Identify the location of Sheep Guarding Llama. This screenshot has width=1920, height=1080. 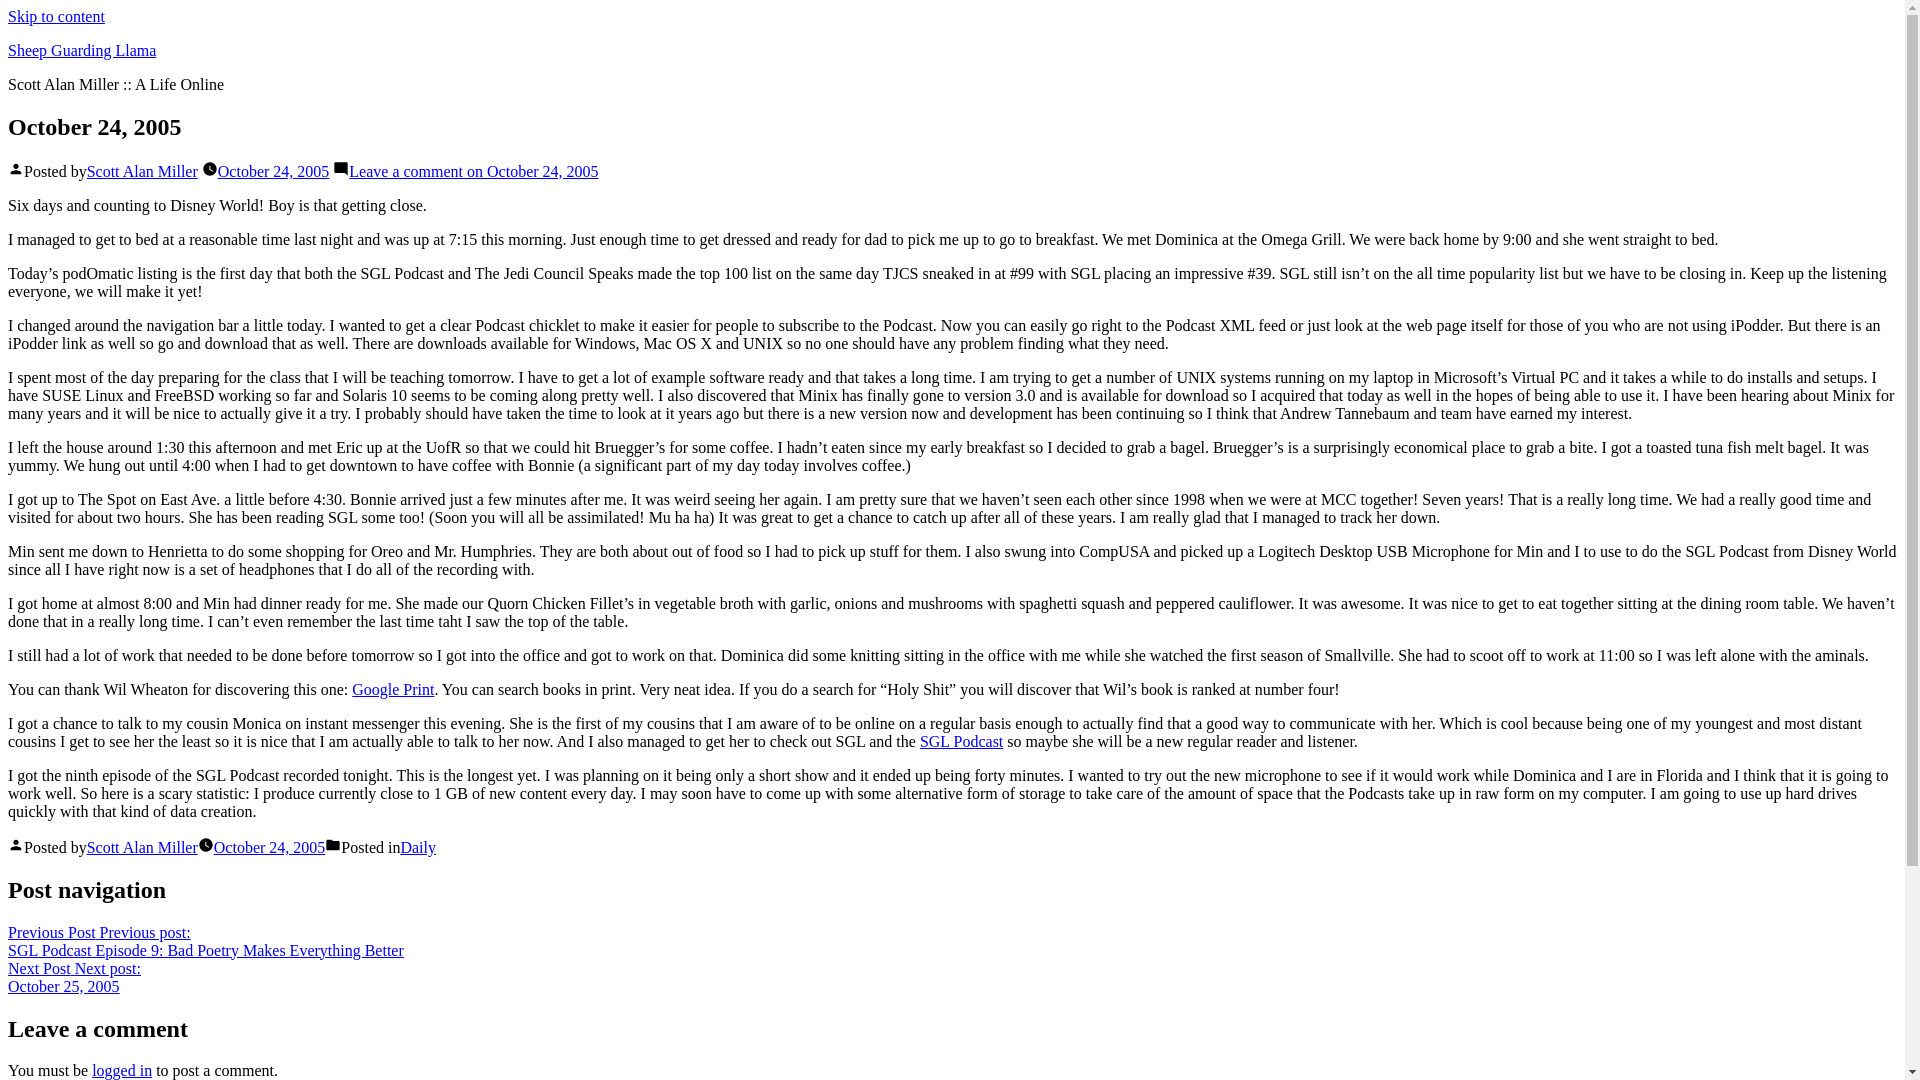
(960, 741).